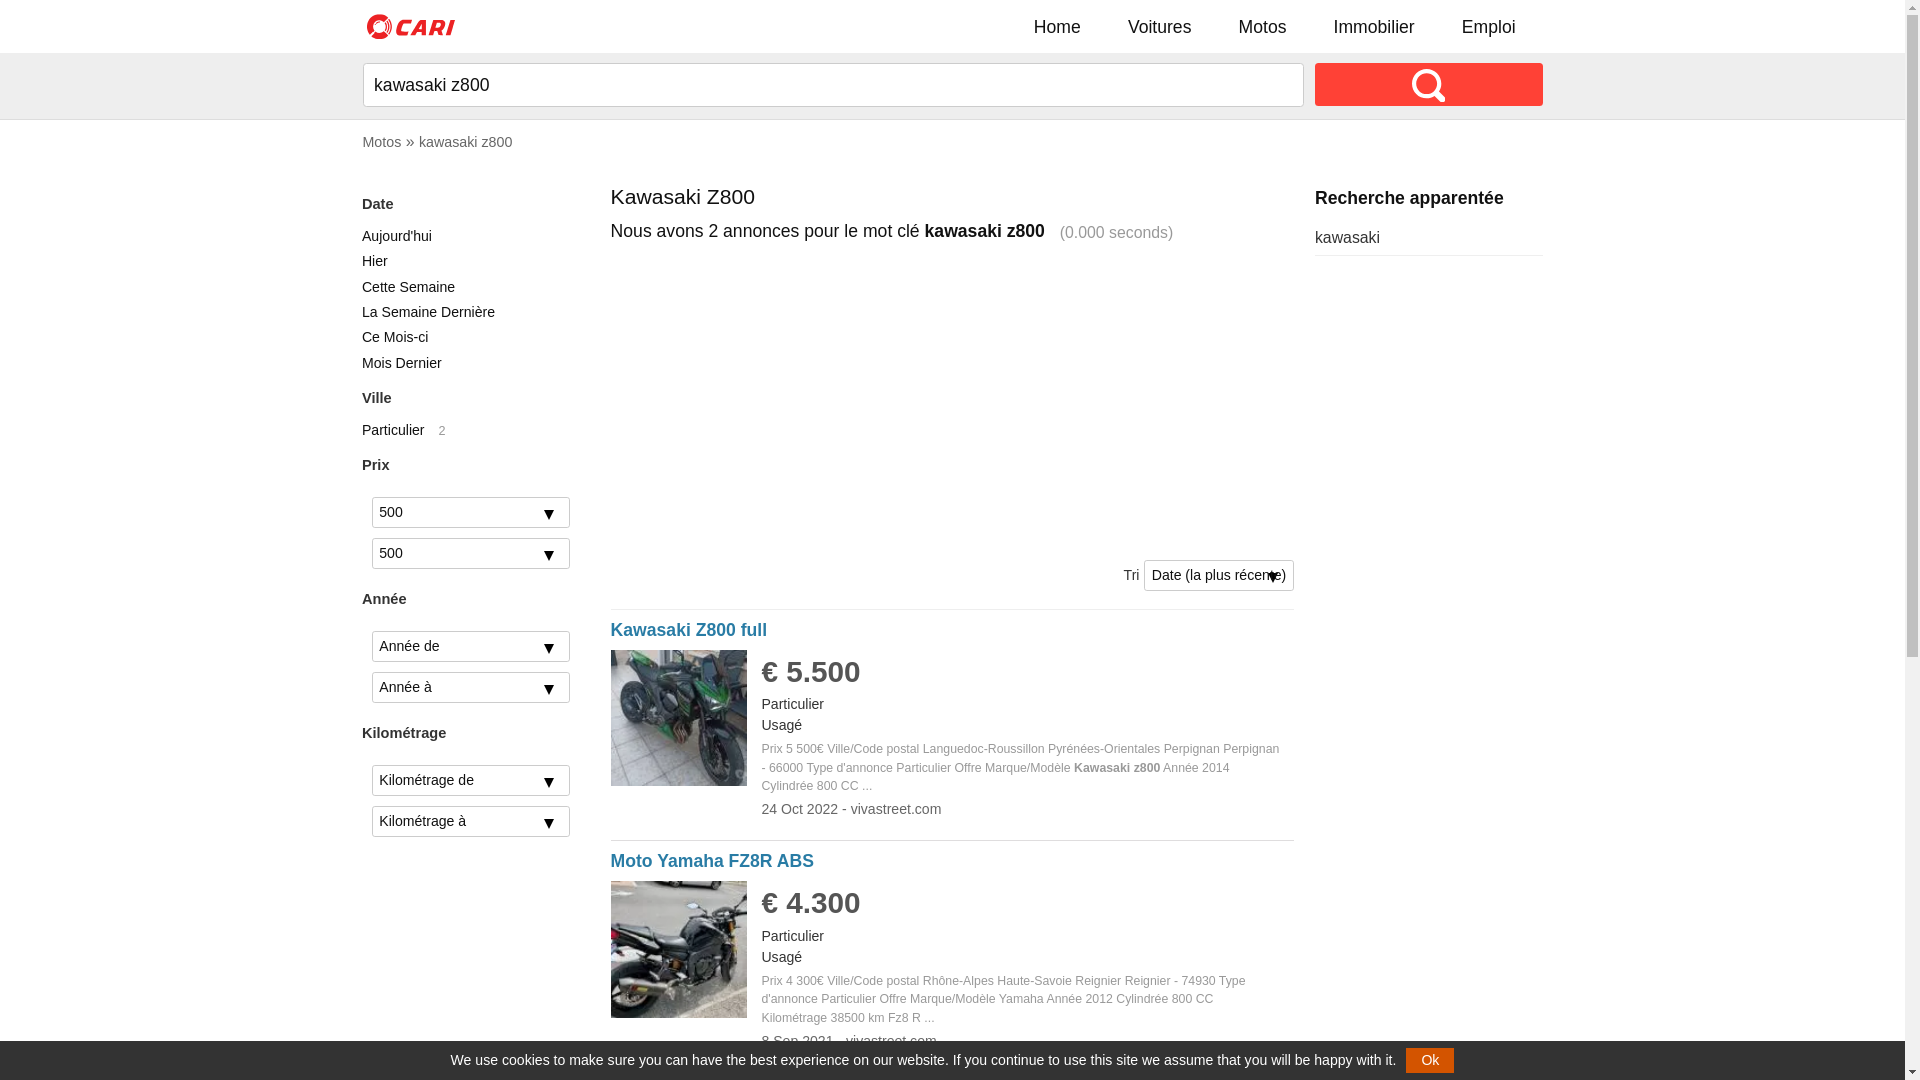 The width and height of the screenshot is (1920, 1080). What do you see at coordinates (689, 630) in the screenshot?
I see `Kawasaki Z800 full` at bounding box center [689, 630].